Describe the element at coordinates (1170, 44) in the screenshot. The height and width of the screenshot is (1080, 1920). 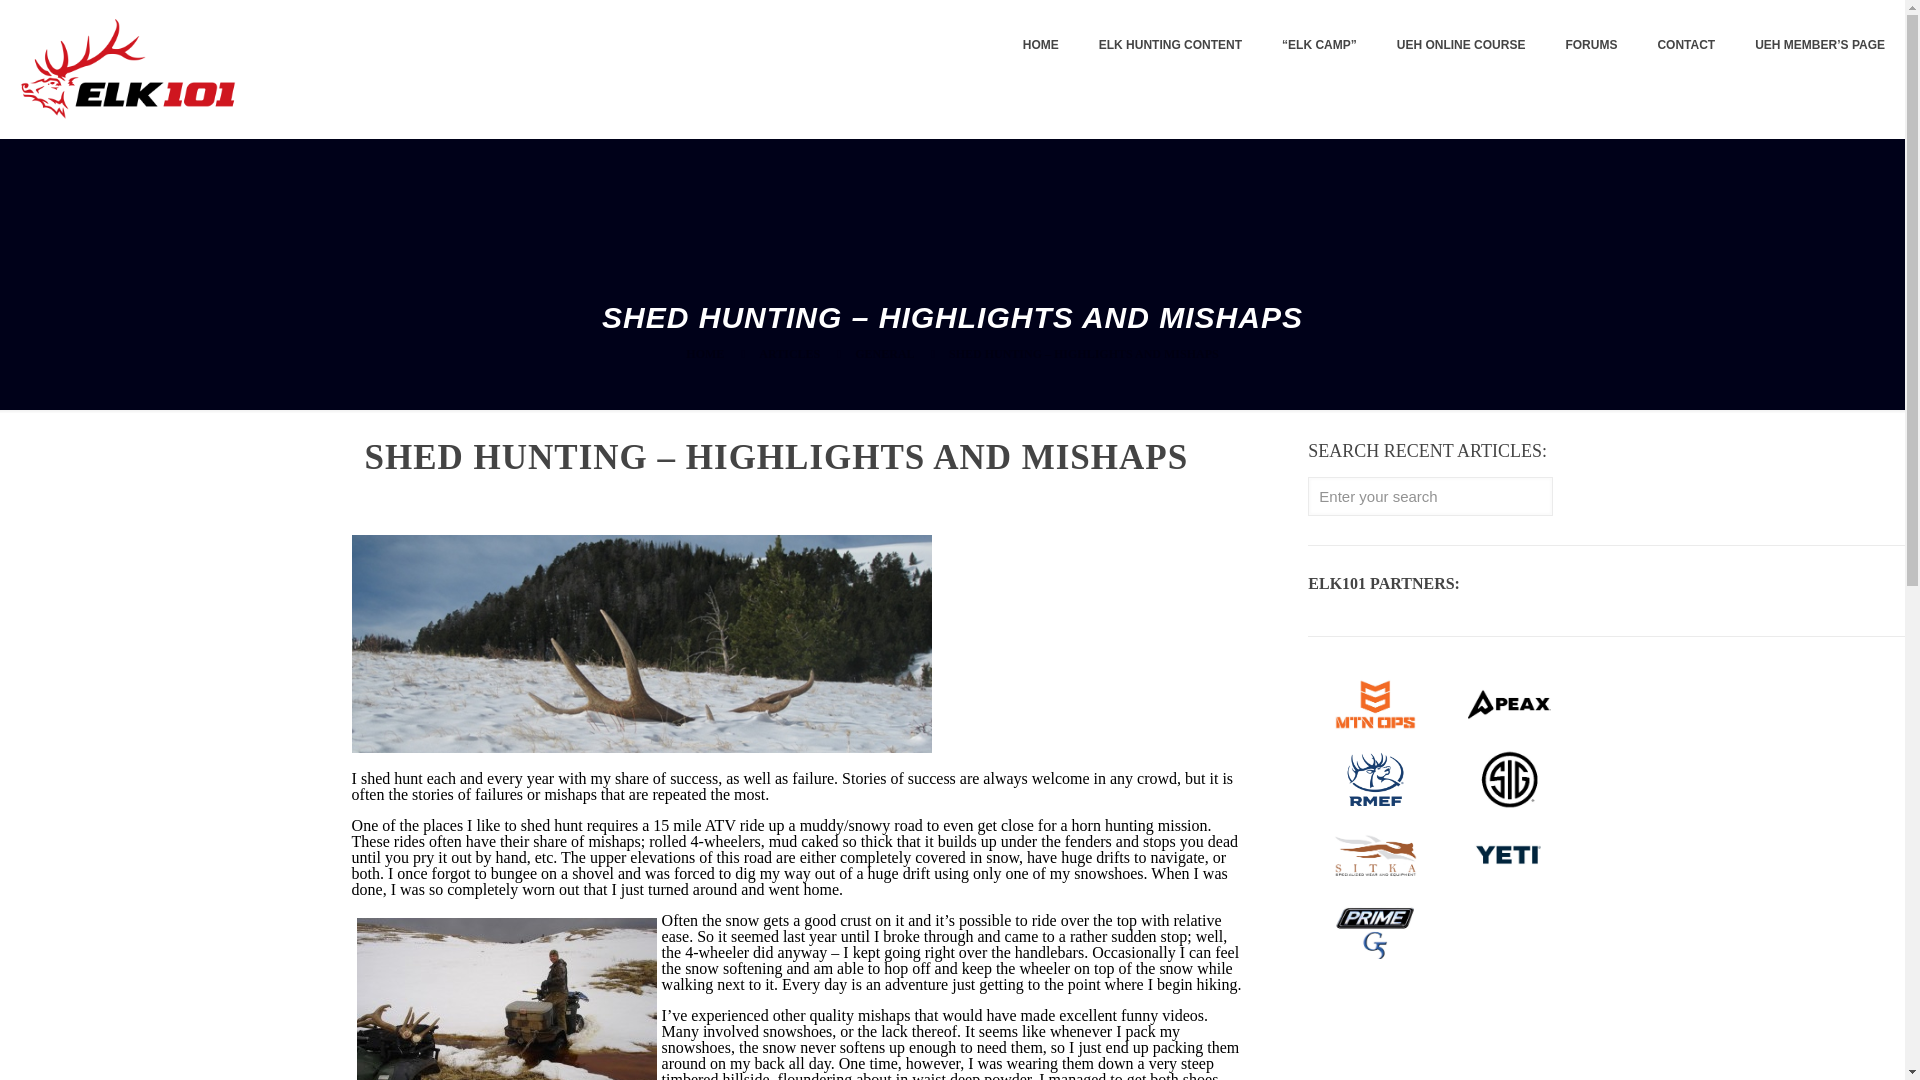
I see `ELK HUNTING CONTENT` at that location.